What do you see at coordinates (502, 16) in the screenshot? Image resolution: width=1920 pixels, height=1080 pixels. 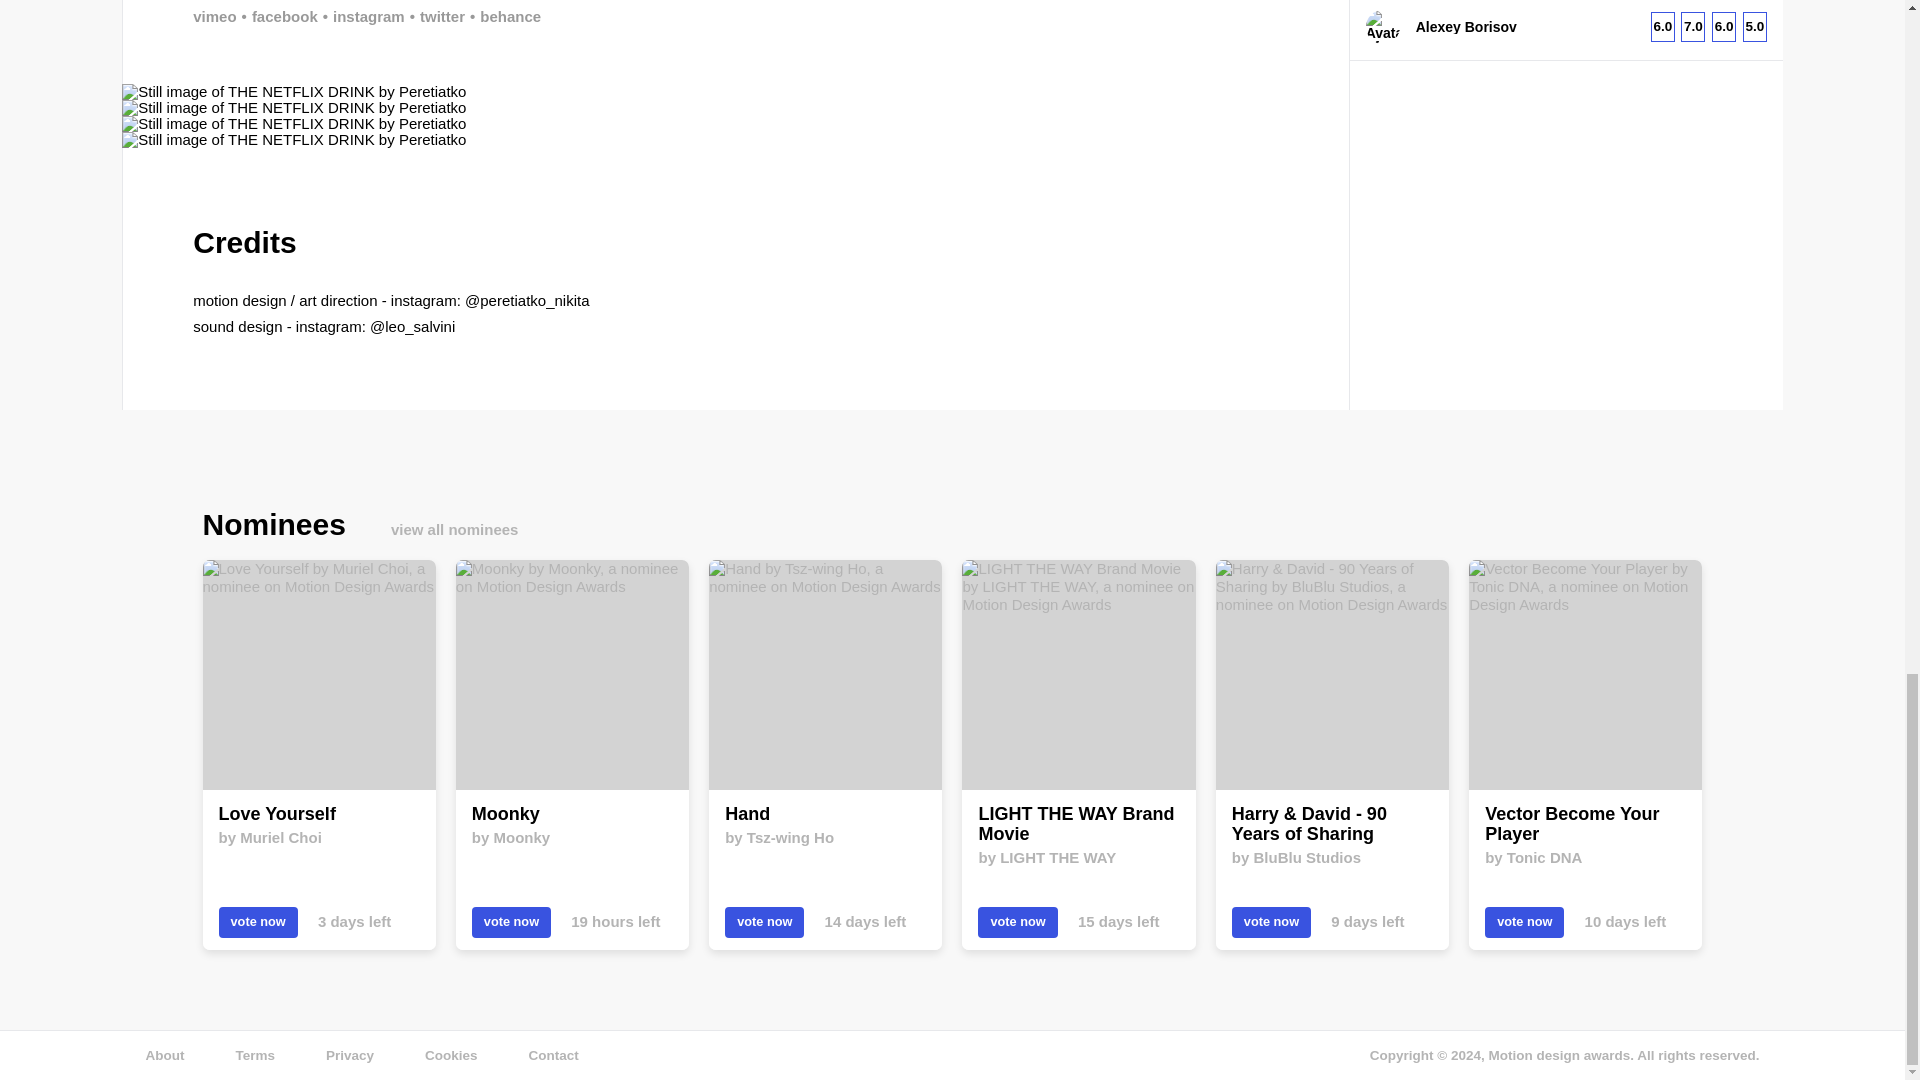 I see `behance` at bounding box center [502, 16].